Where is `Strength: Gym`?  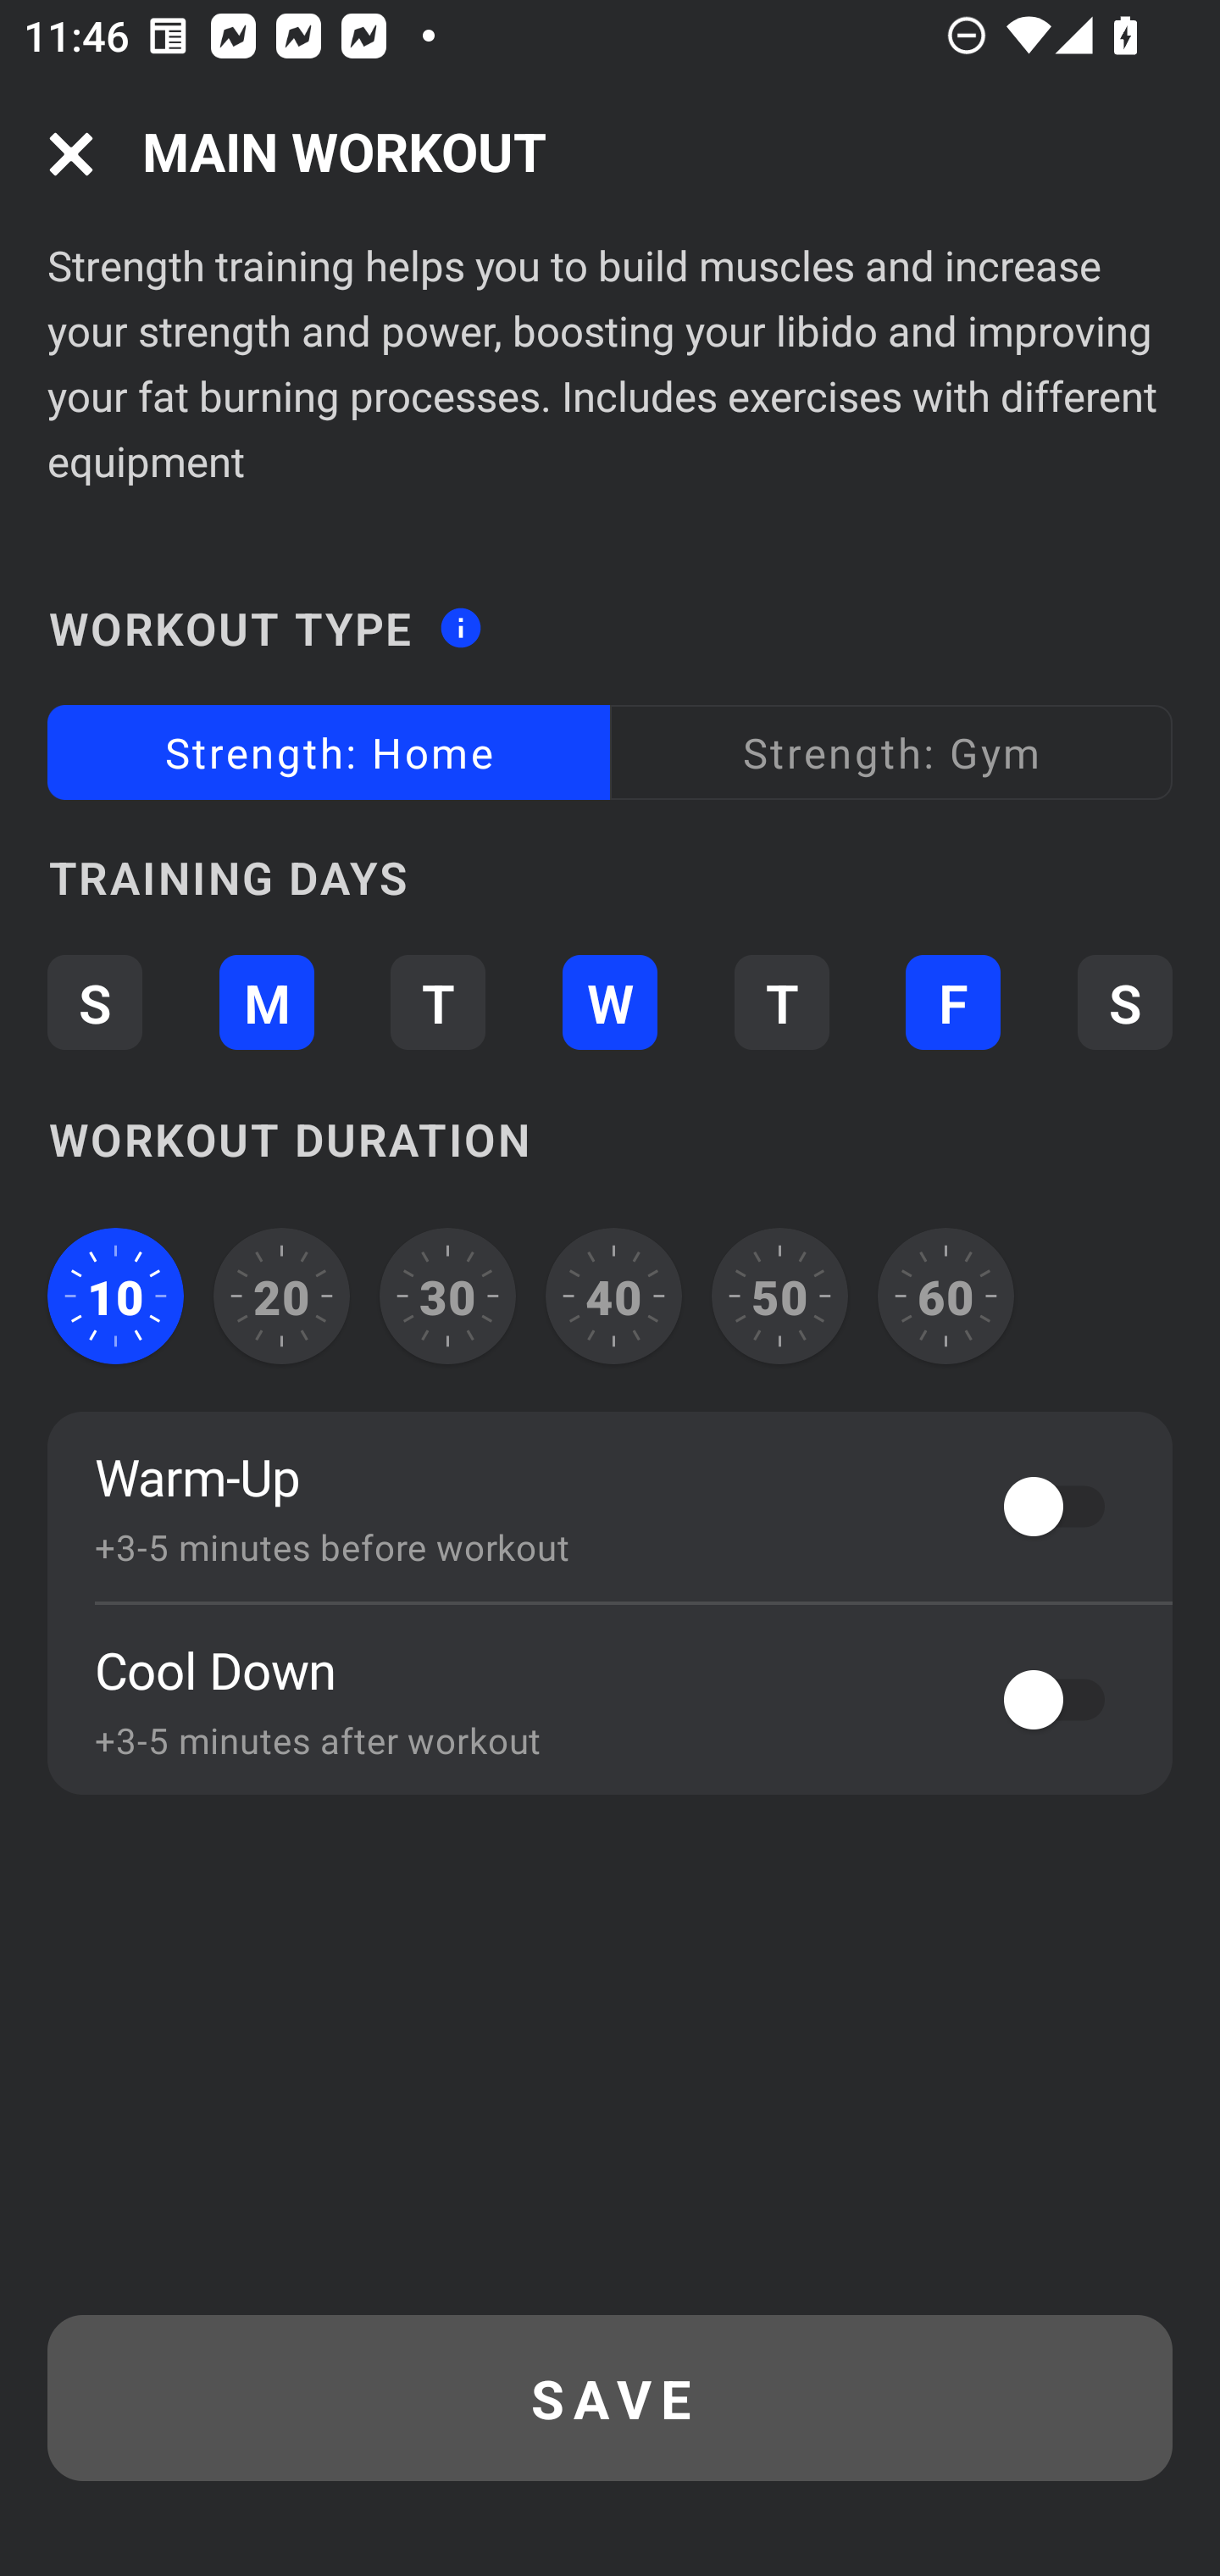 Strength: Gym is located at coordinates (891, 752).